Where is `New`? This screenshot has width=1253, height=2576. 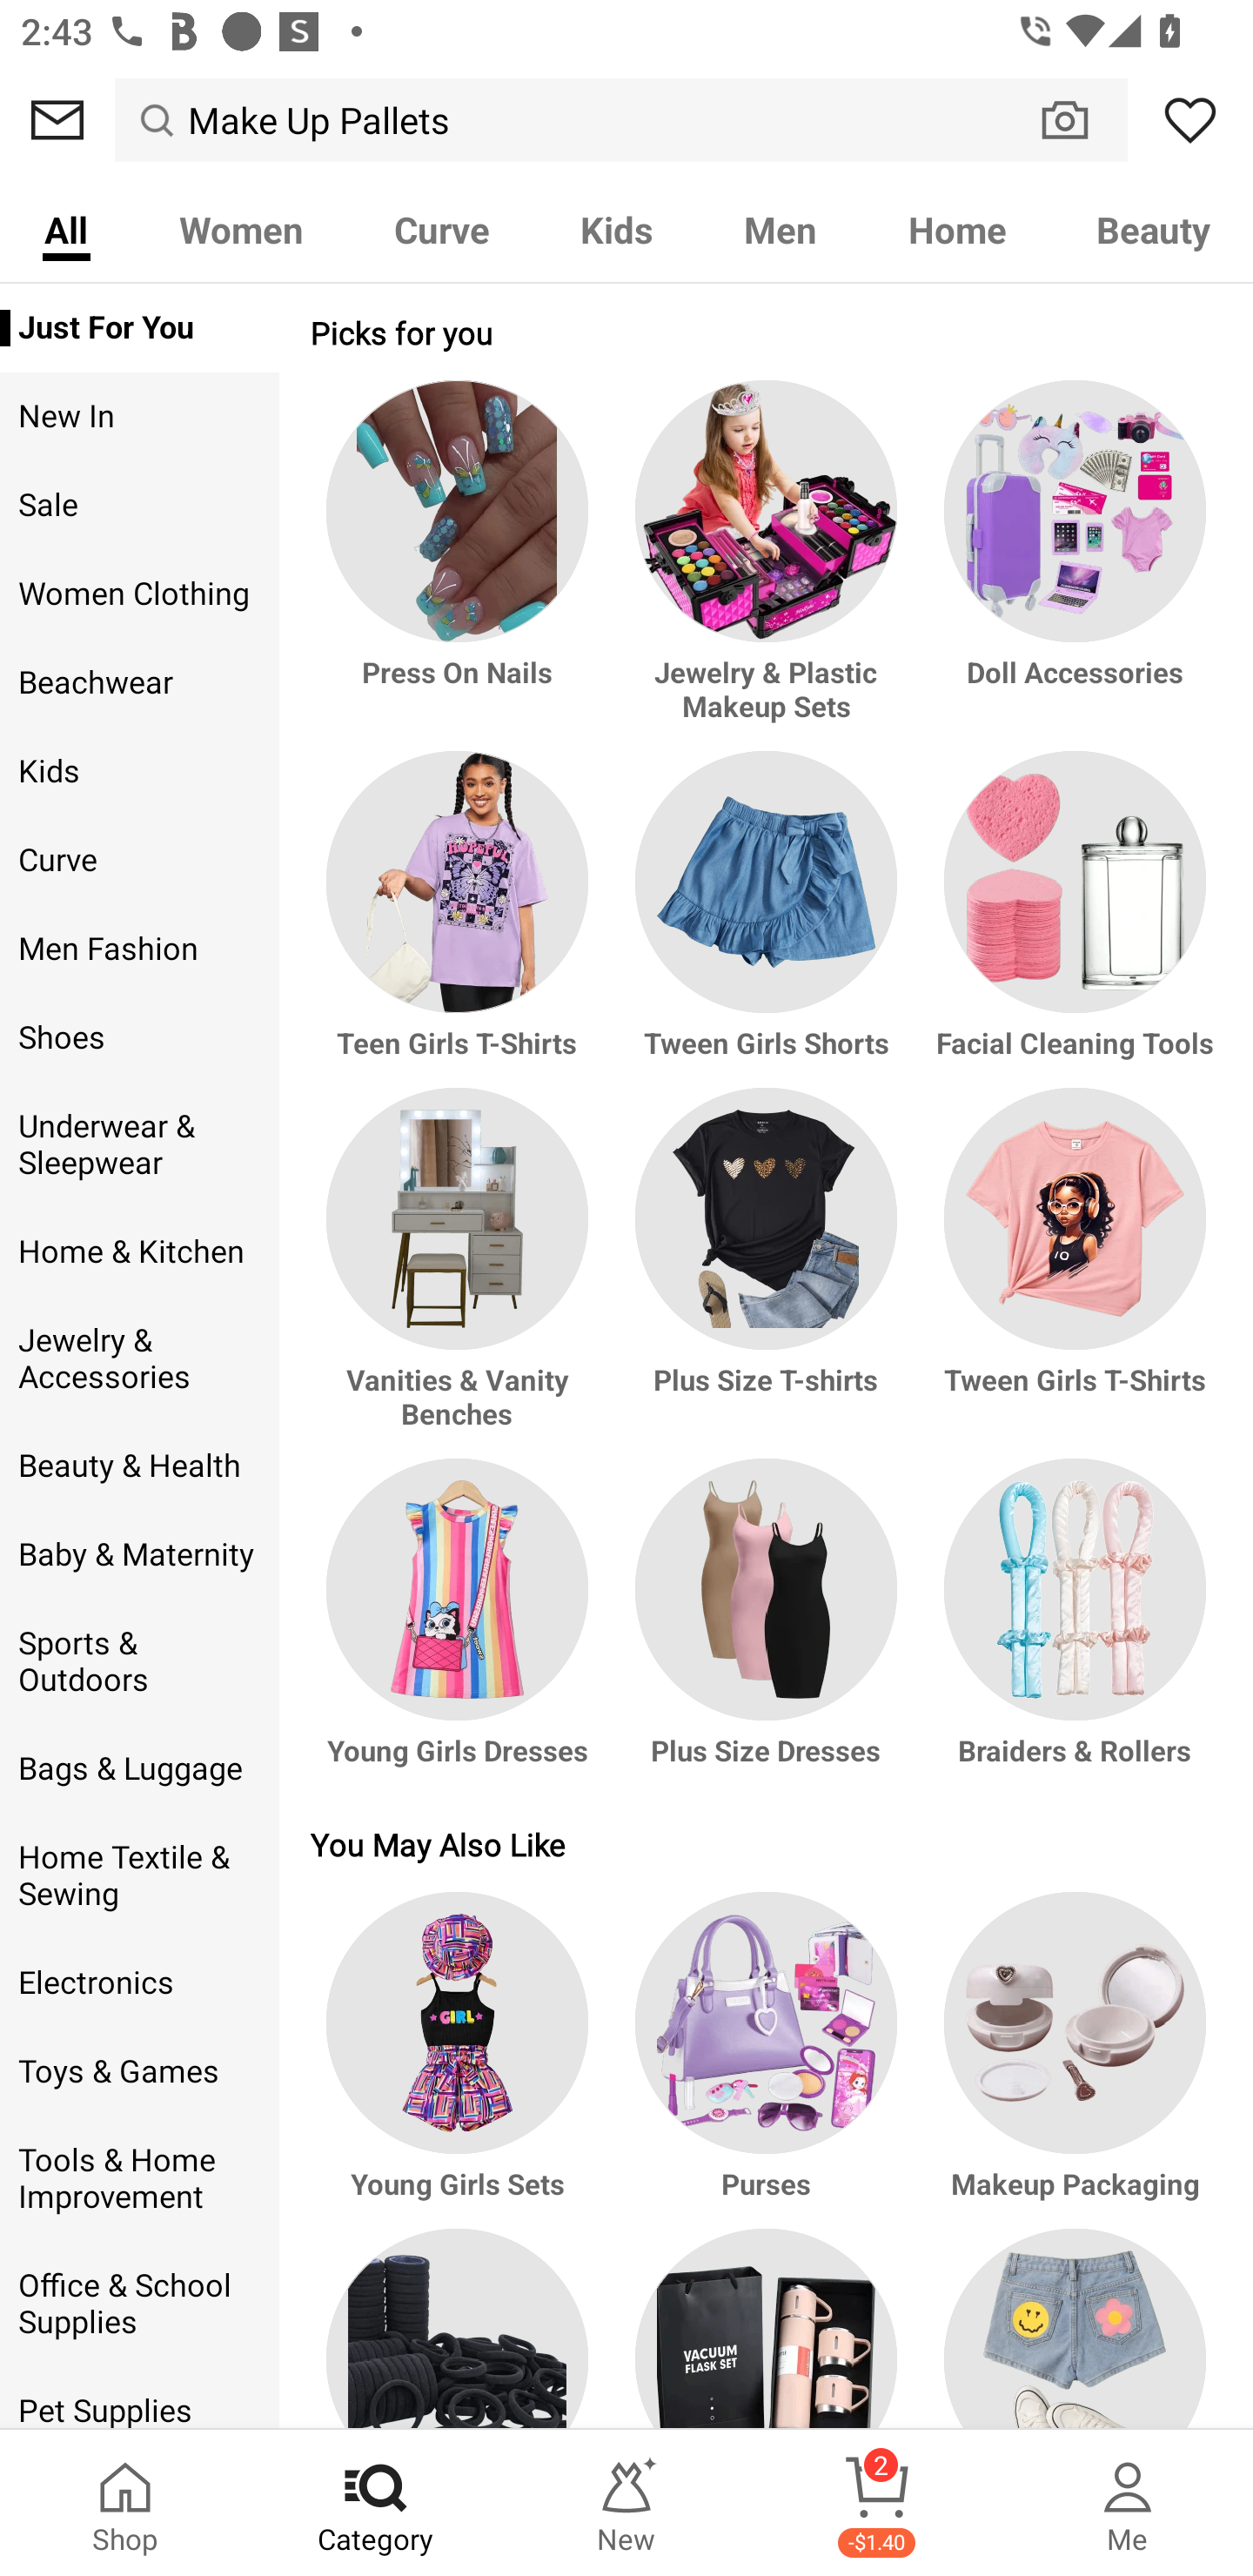
New is located at coordinates (626, 2503).